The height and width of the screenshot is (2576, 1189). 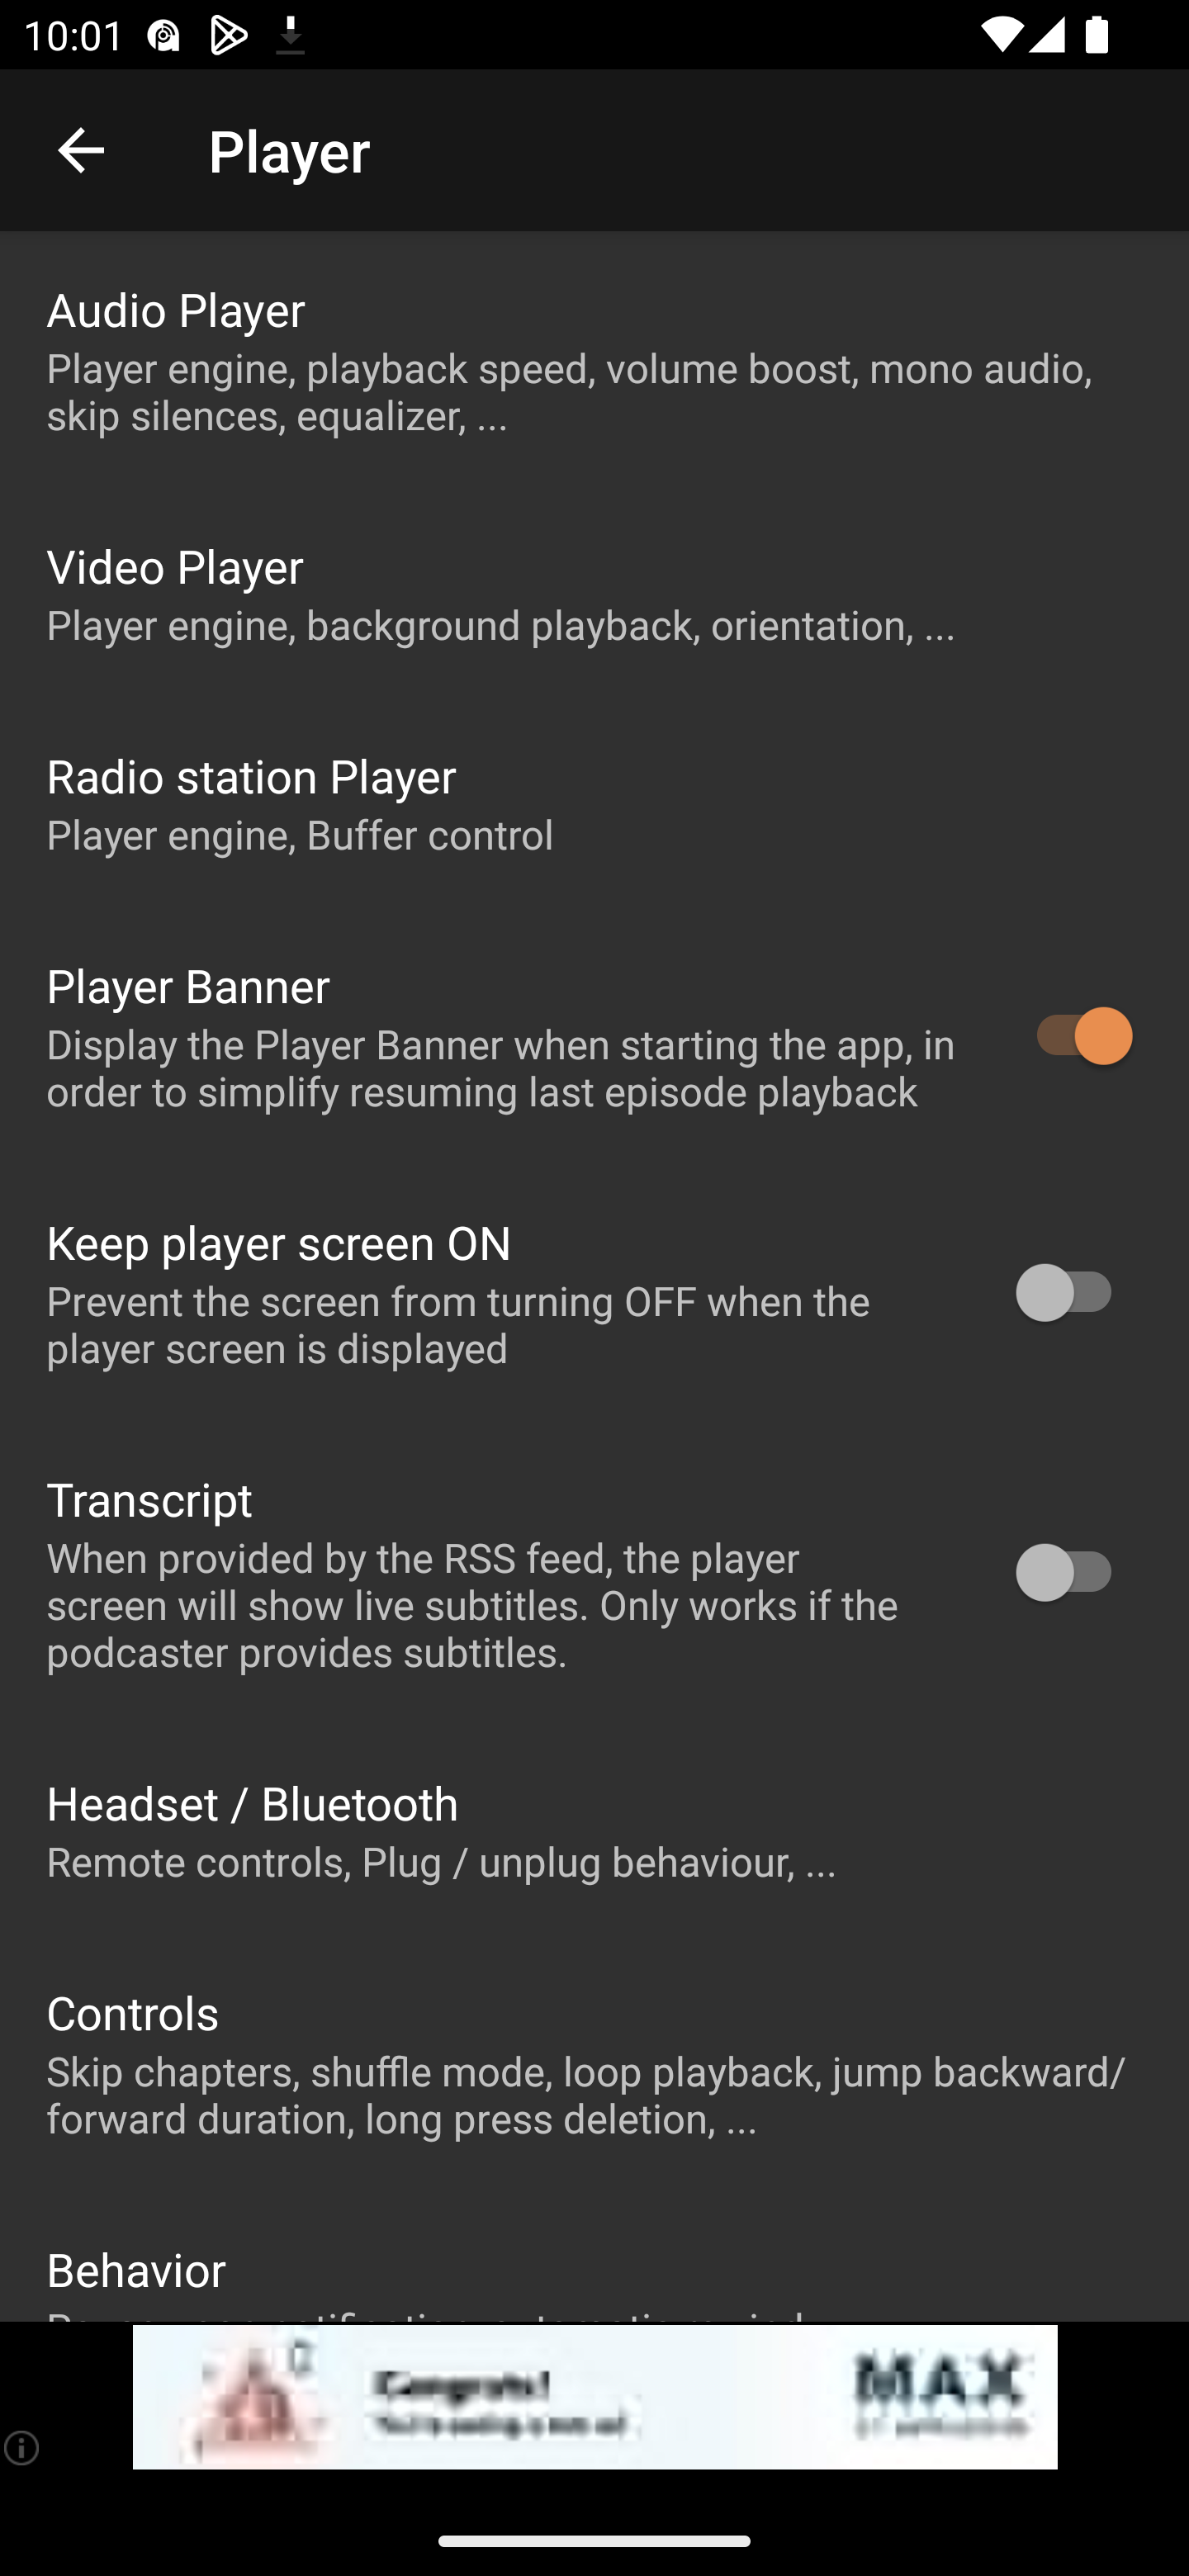 I want to click on Radio station Player Player engine, Buffer control, so click(x=594, y=803).